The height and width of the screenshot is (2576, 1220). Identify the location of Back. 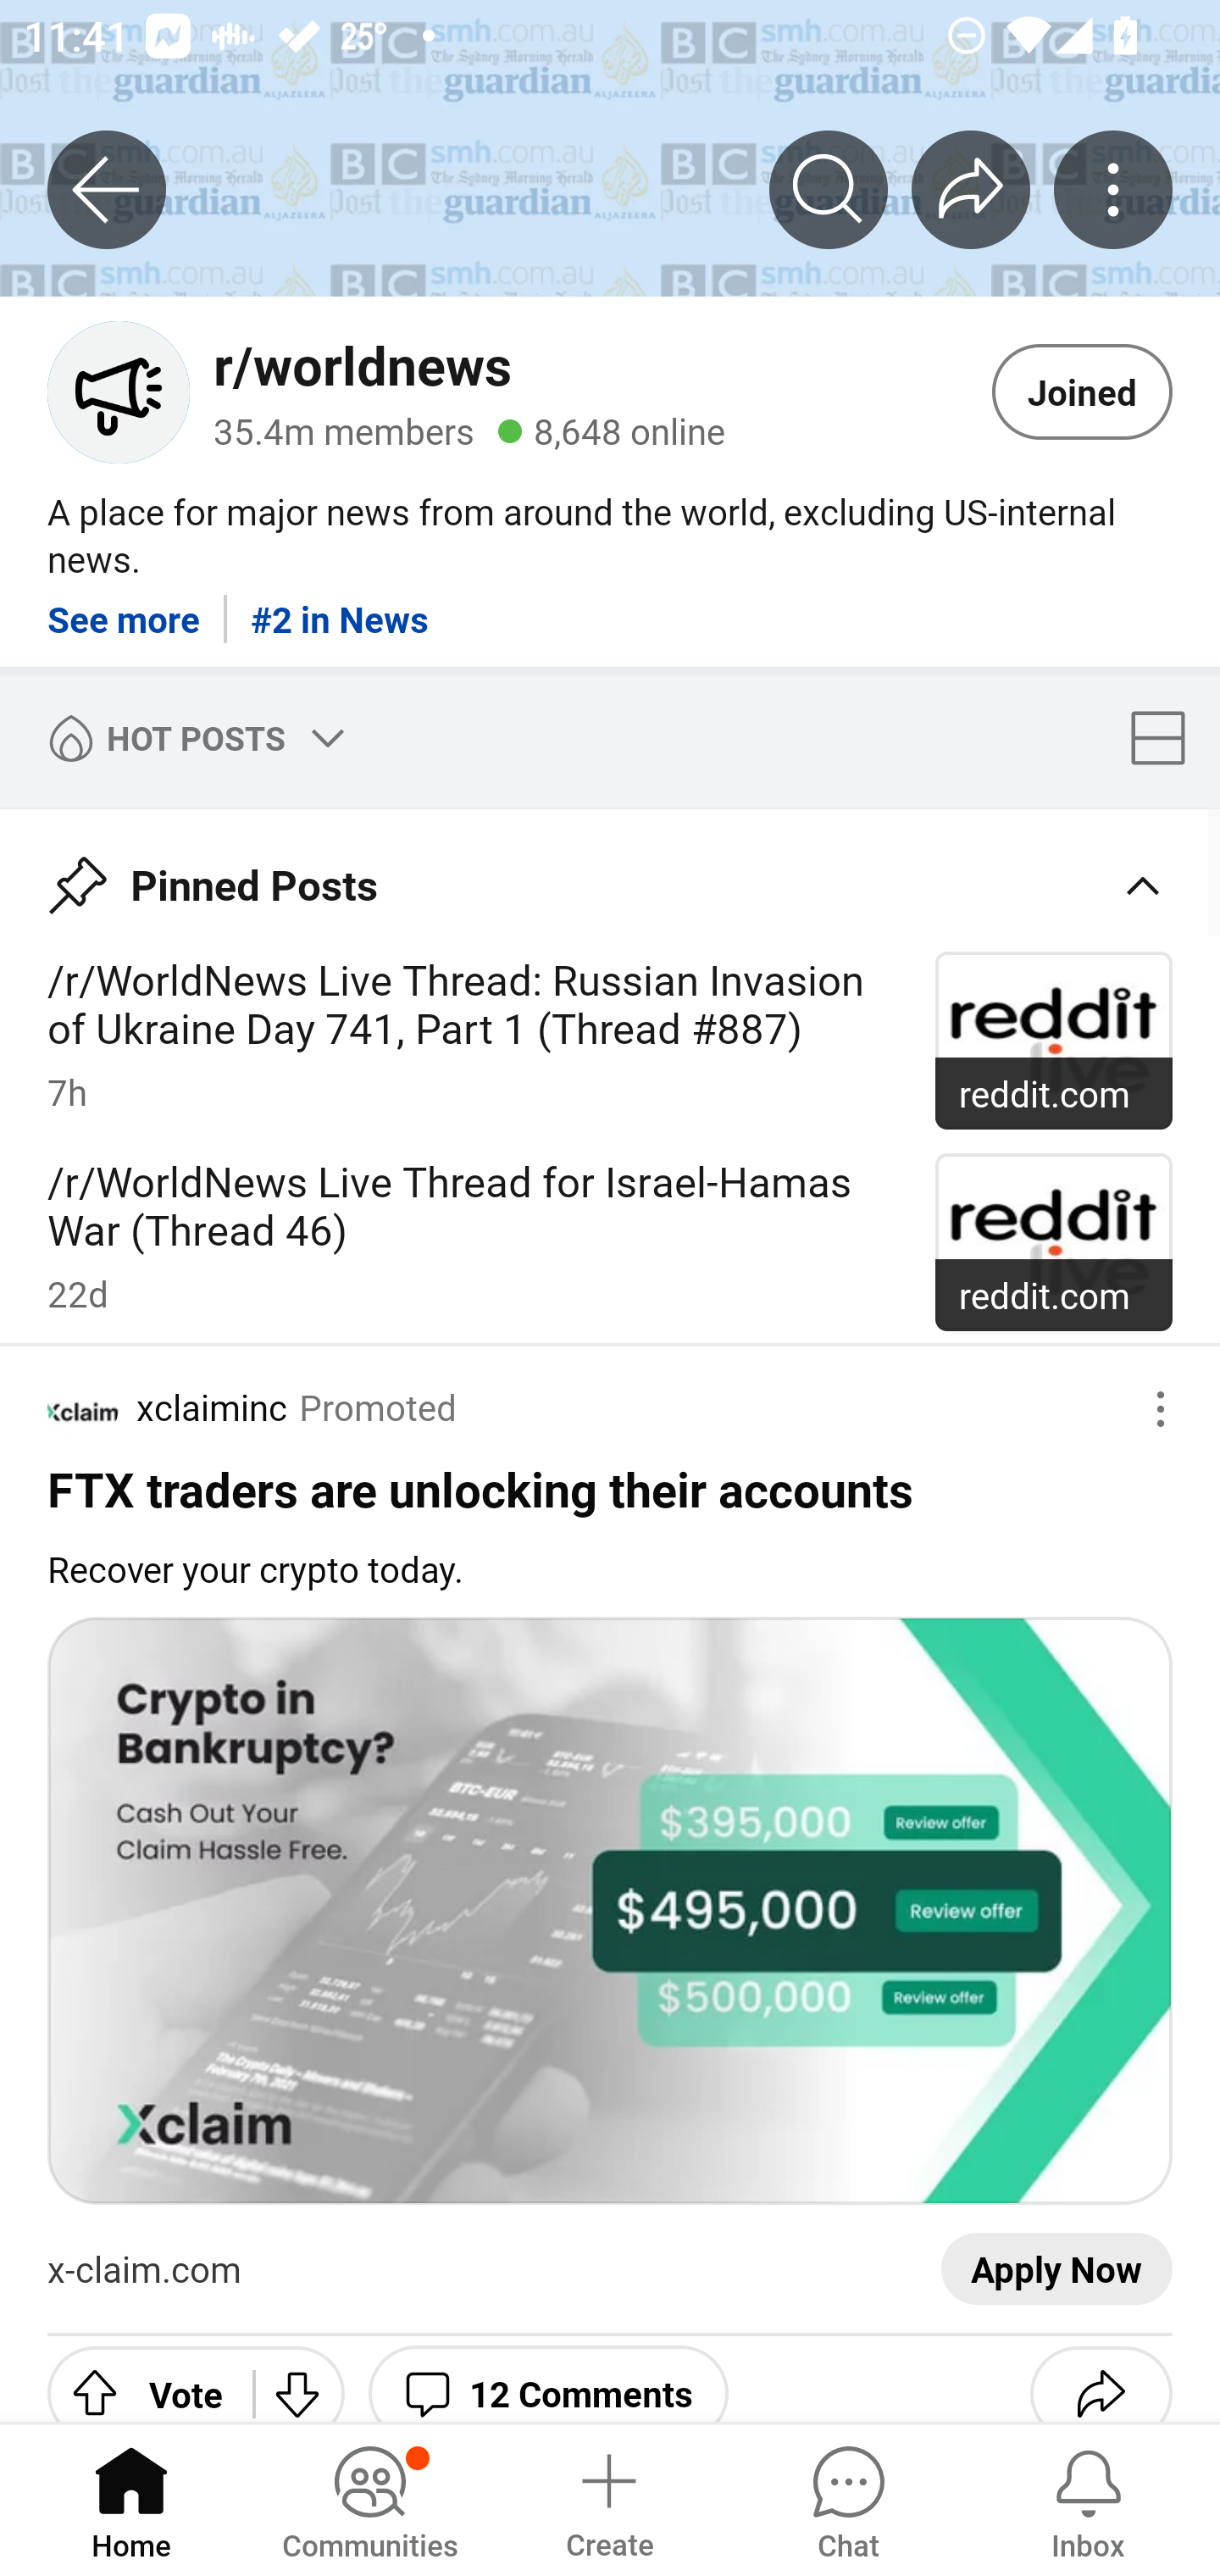
(107, 189).